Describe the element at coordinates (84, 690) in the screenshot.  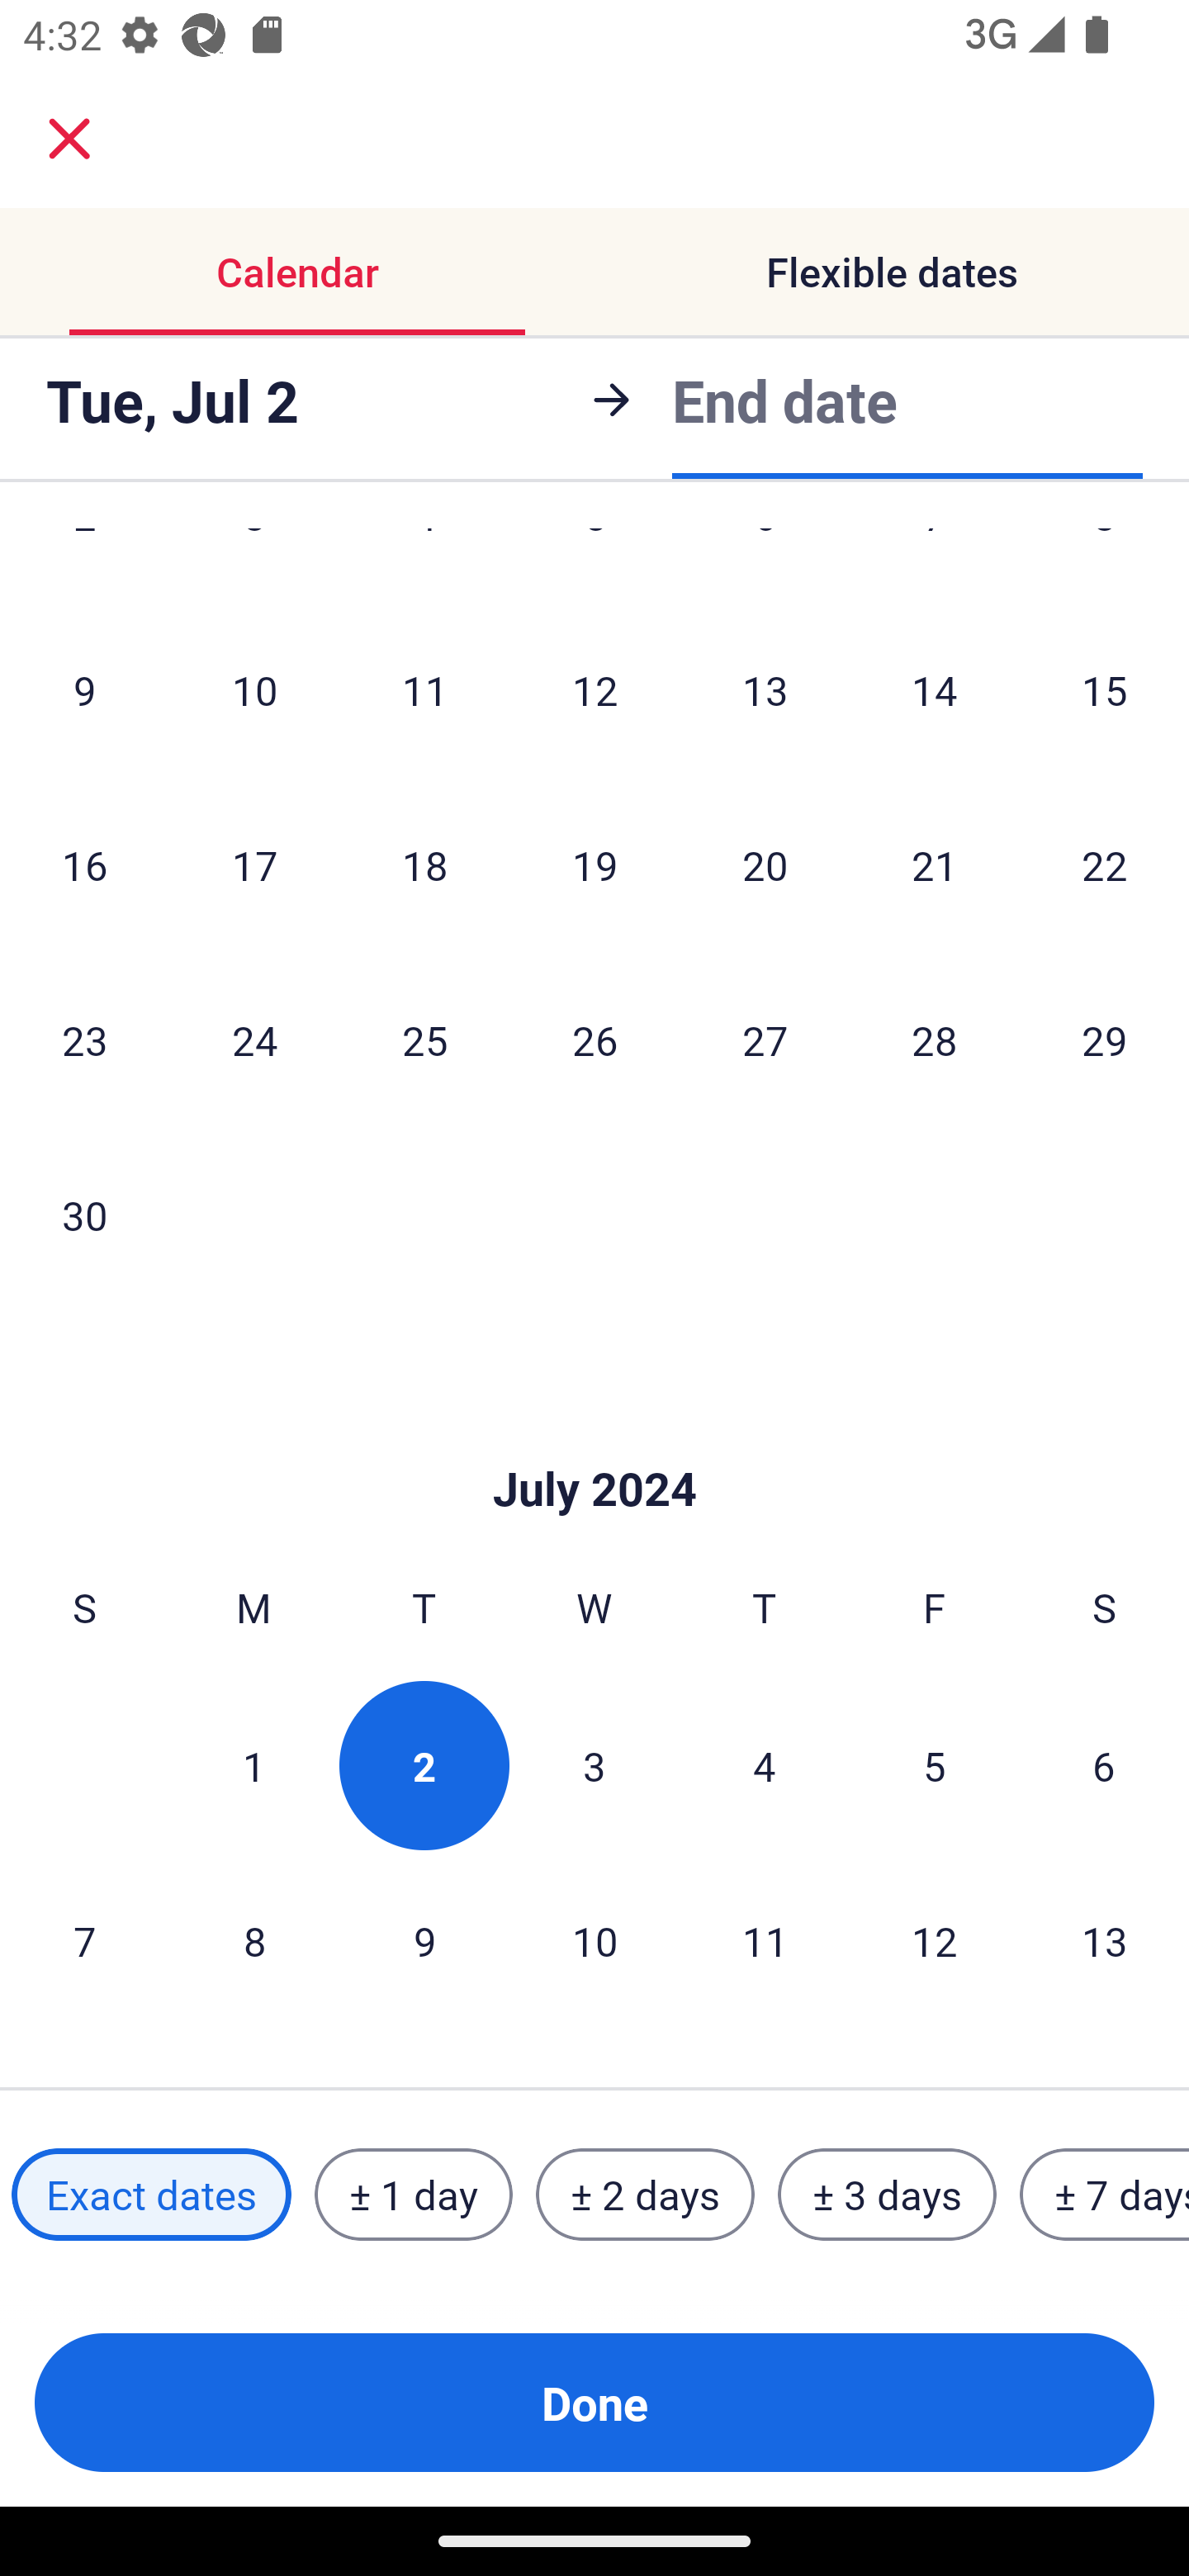
I see `9 Sunday, June 9, 2024` at that location.